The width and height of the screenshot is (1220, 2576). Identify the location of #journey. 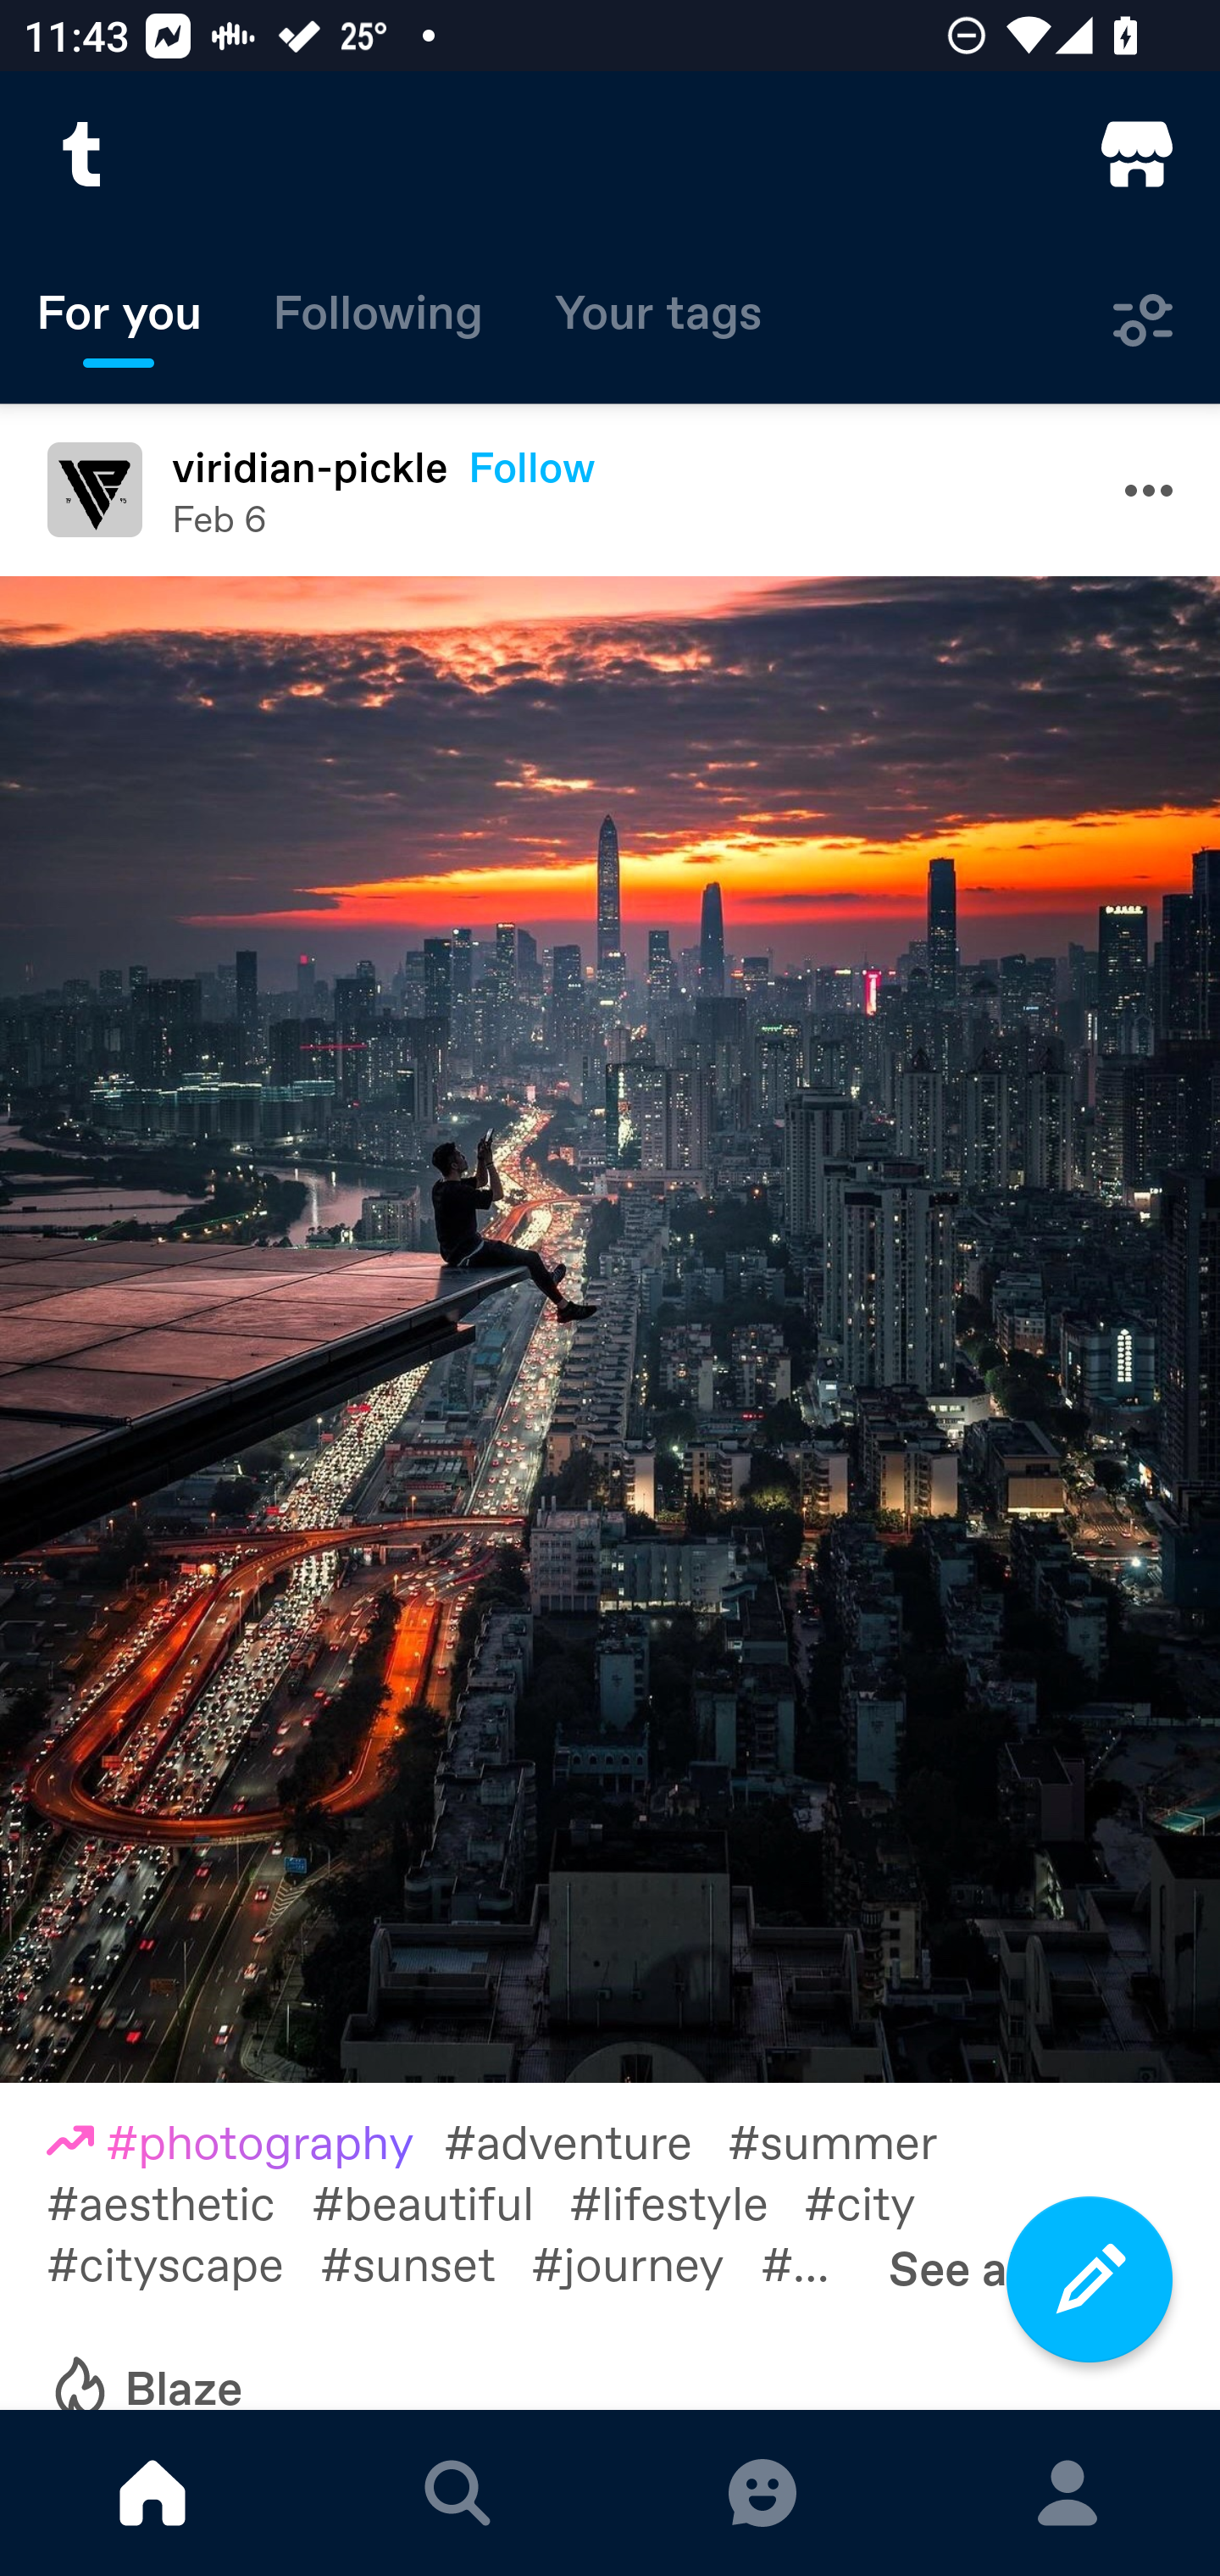
(646, 2261).